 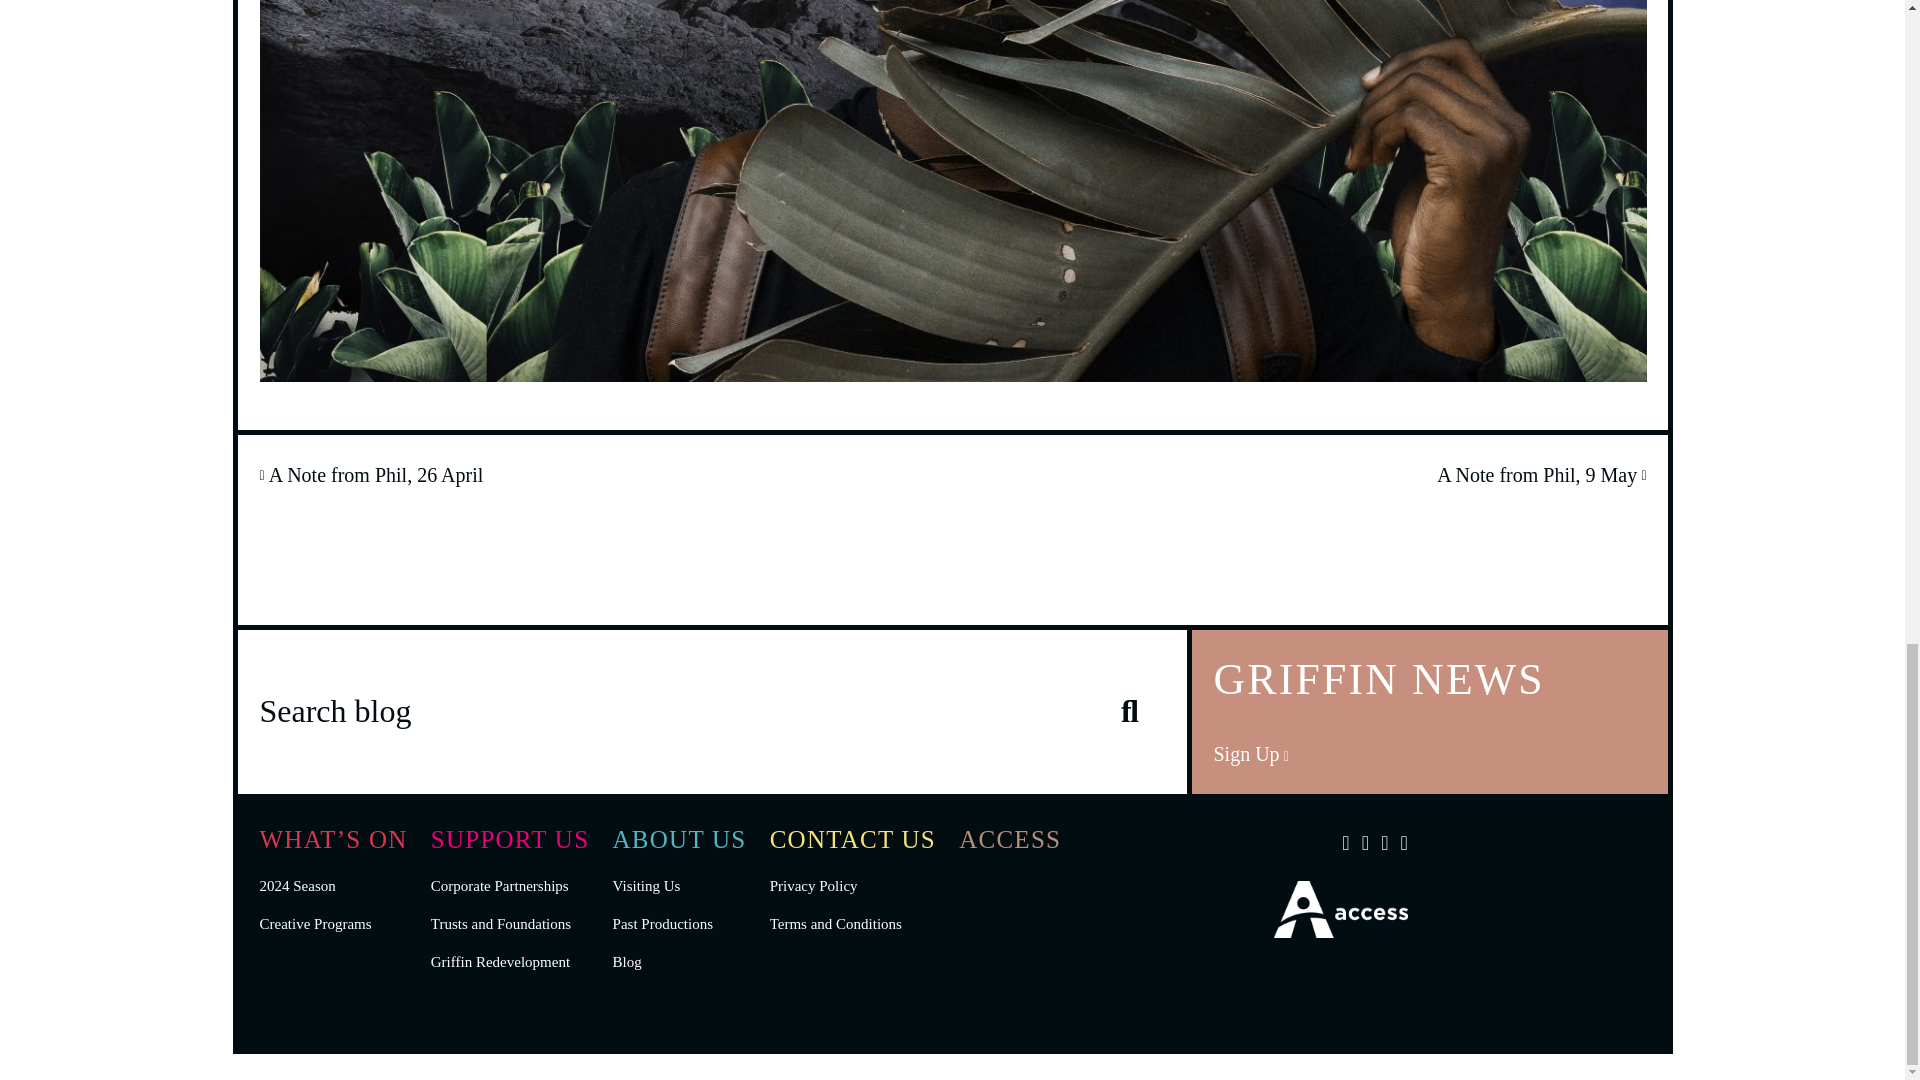 I want to click on Corporate Partnerships, so click(x=499, y=886).